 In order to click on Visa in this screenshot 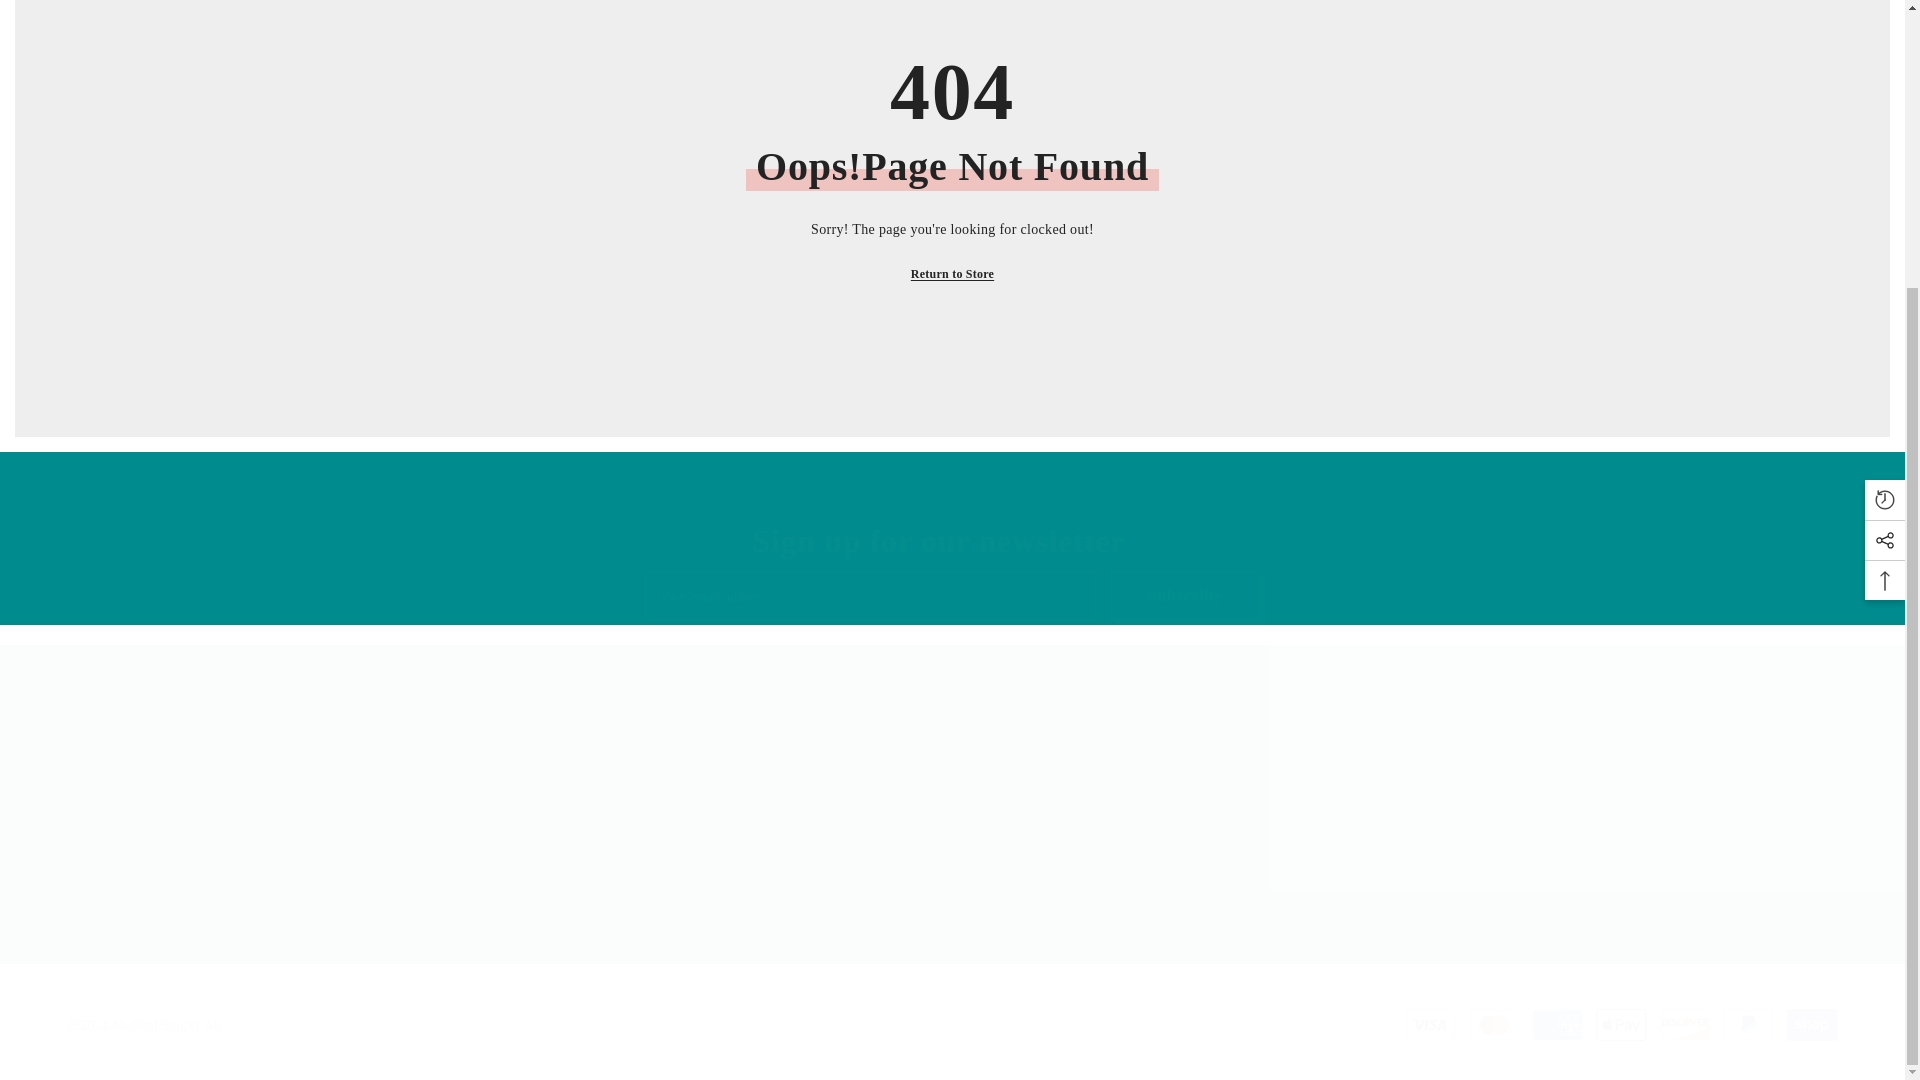, I will do `click(1430, 1024)`.